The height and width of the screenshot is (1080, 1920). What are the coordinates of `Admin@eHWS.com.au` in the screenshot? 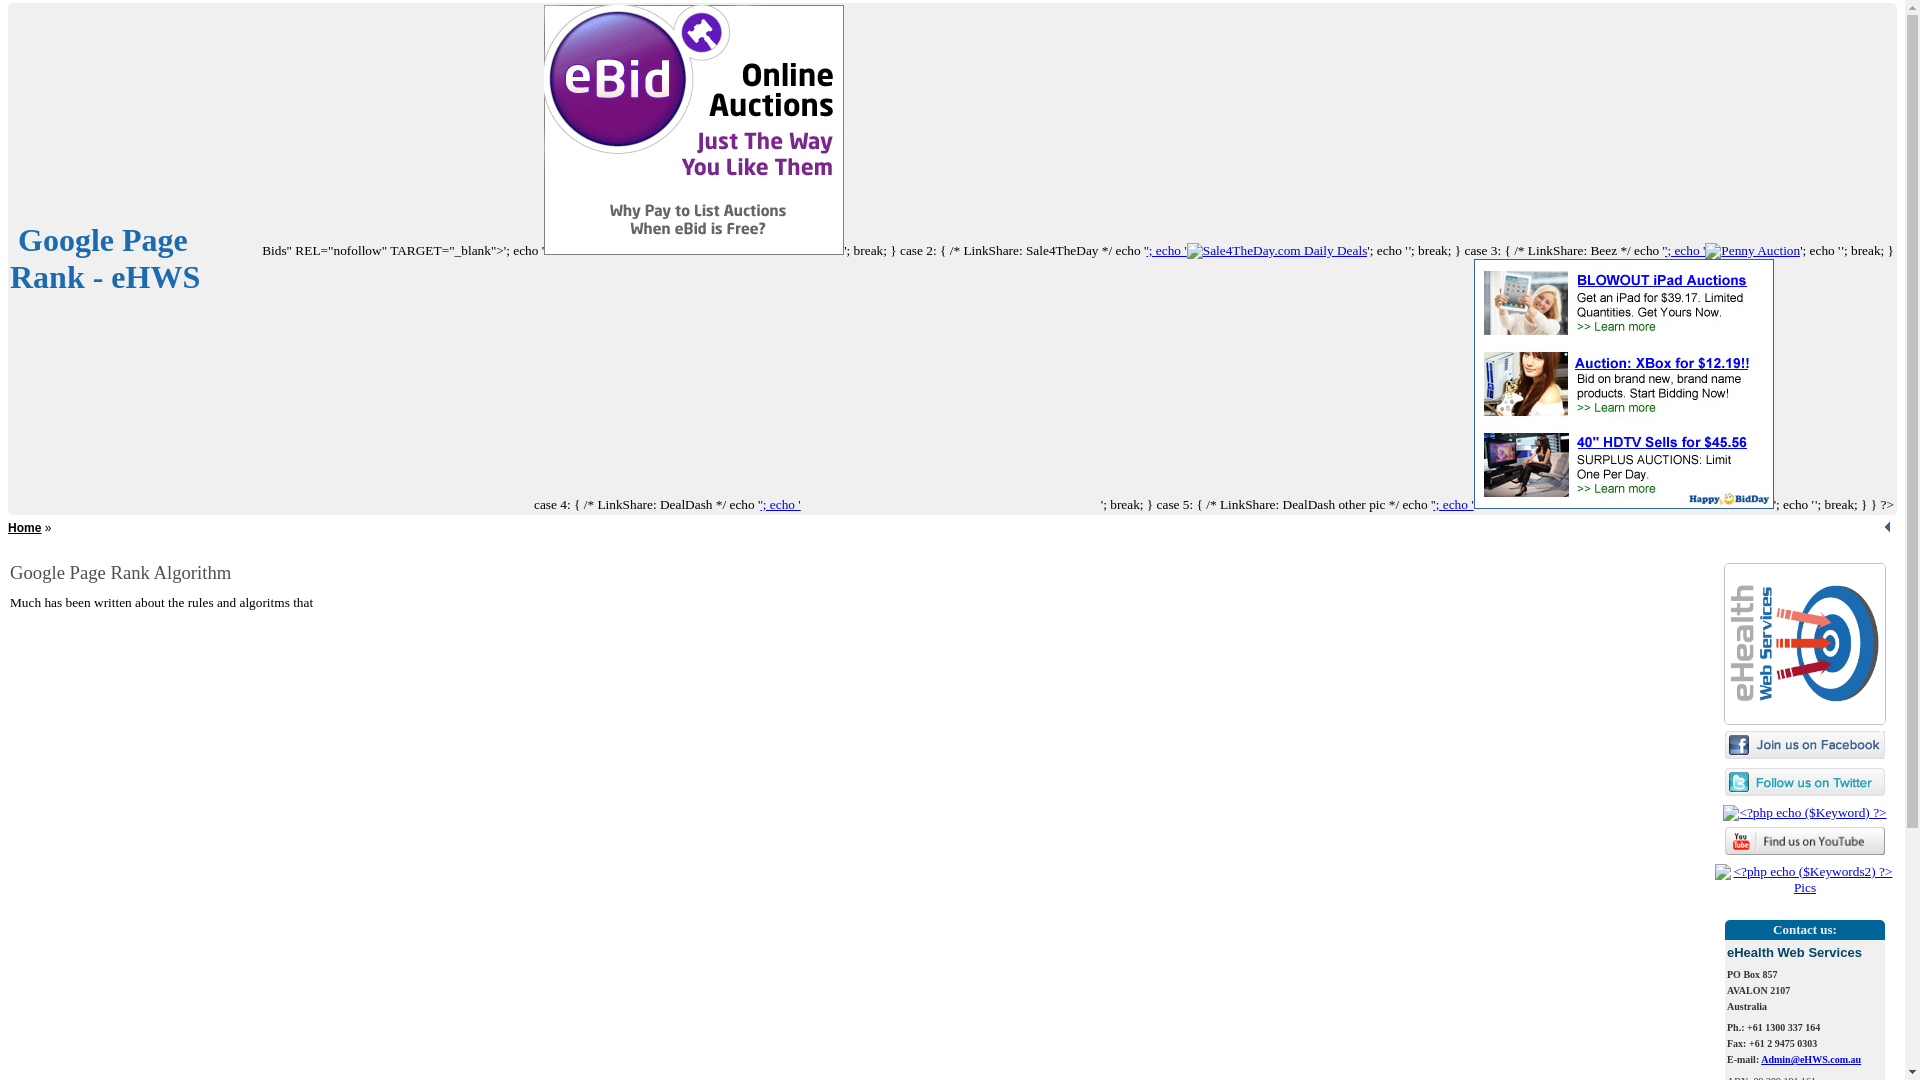 It's located at (1811, 1060).